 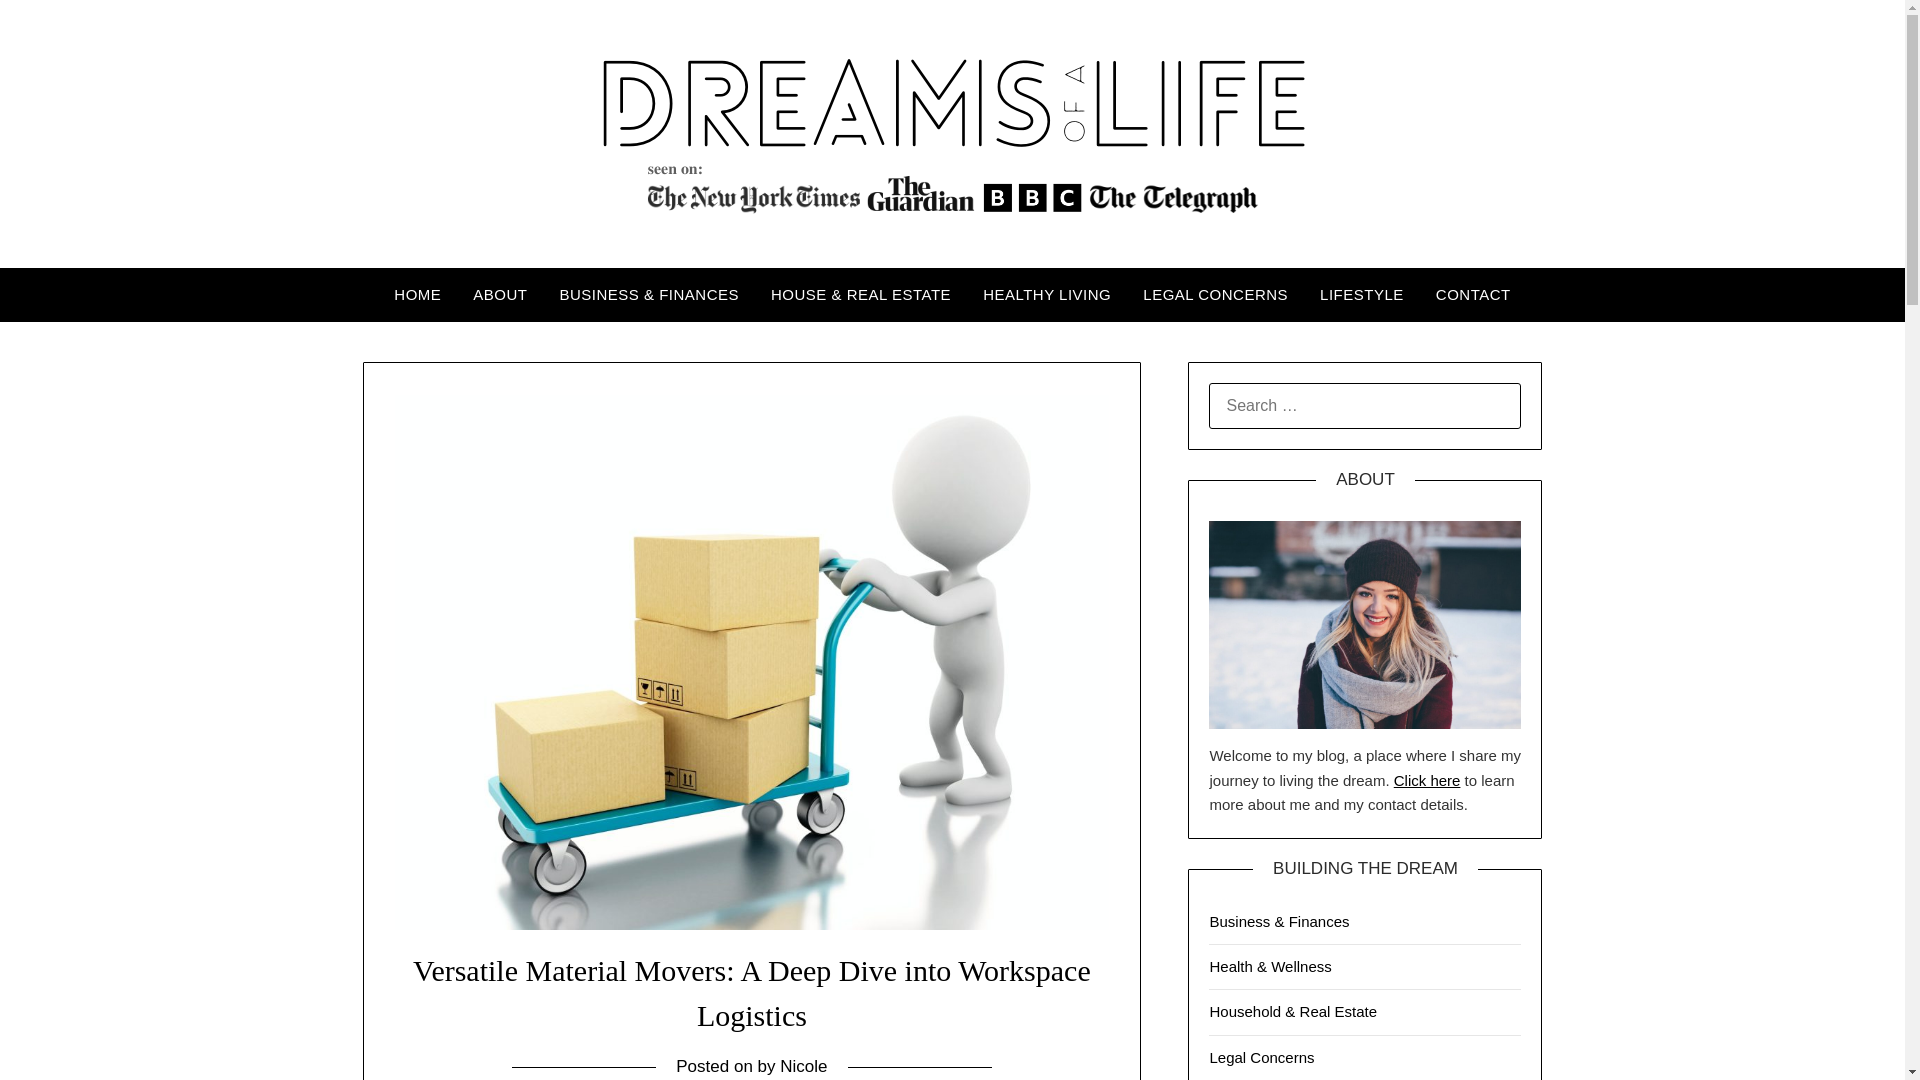 What do you see at coordinates (803, 1066) in the screenshot?
I see `Nicole` at bounding box center [803, 1066].